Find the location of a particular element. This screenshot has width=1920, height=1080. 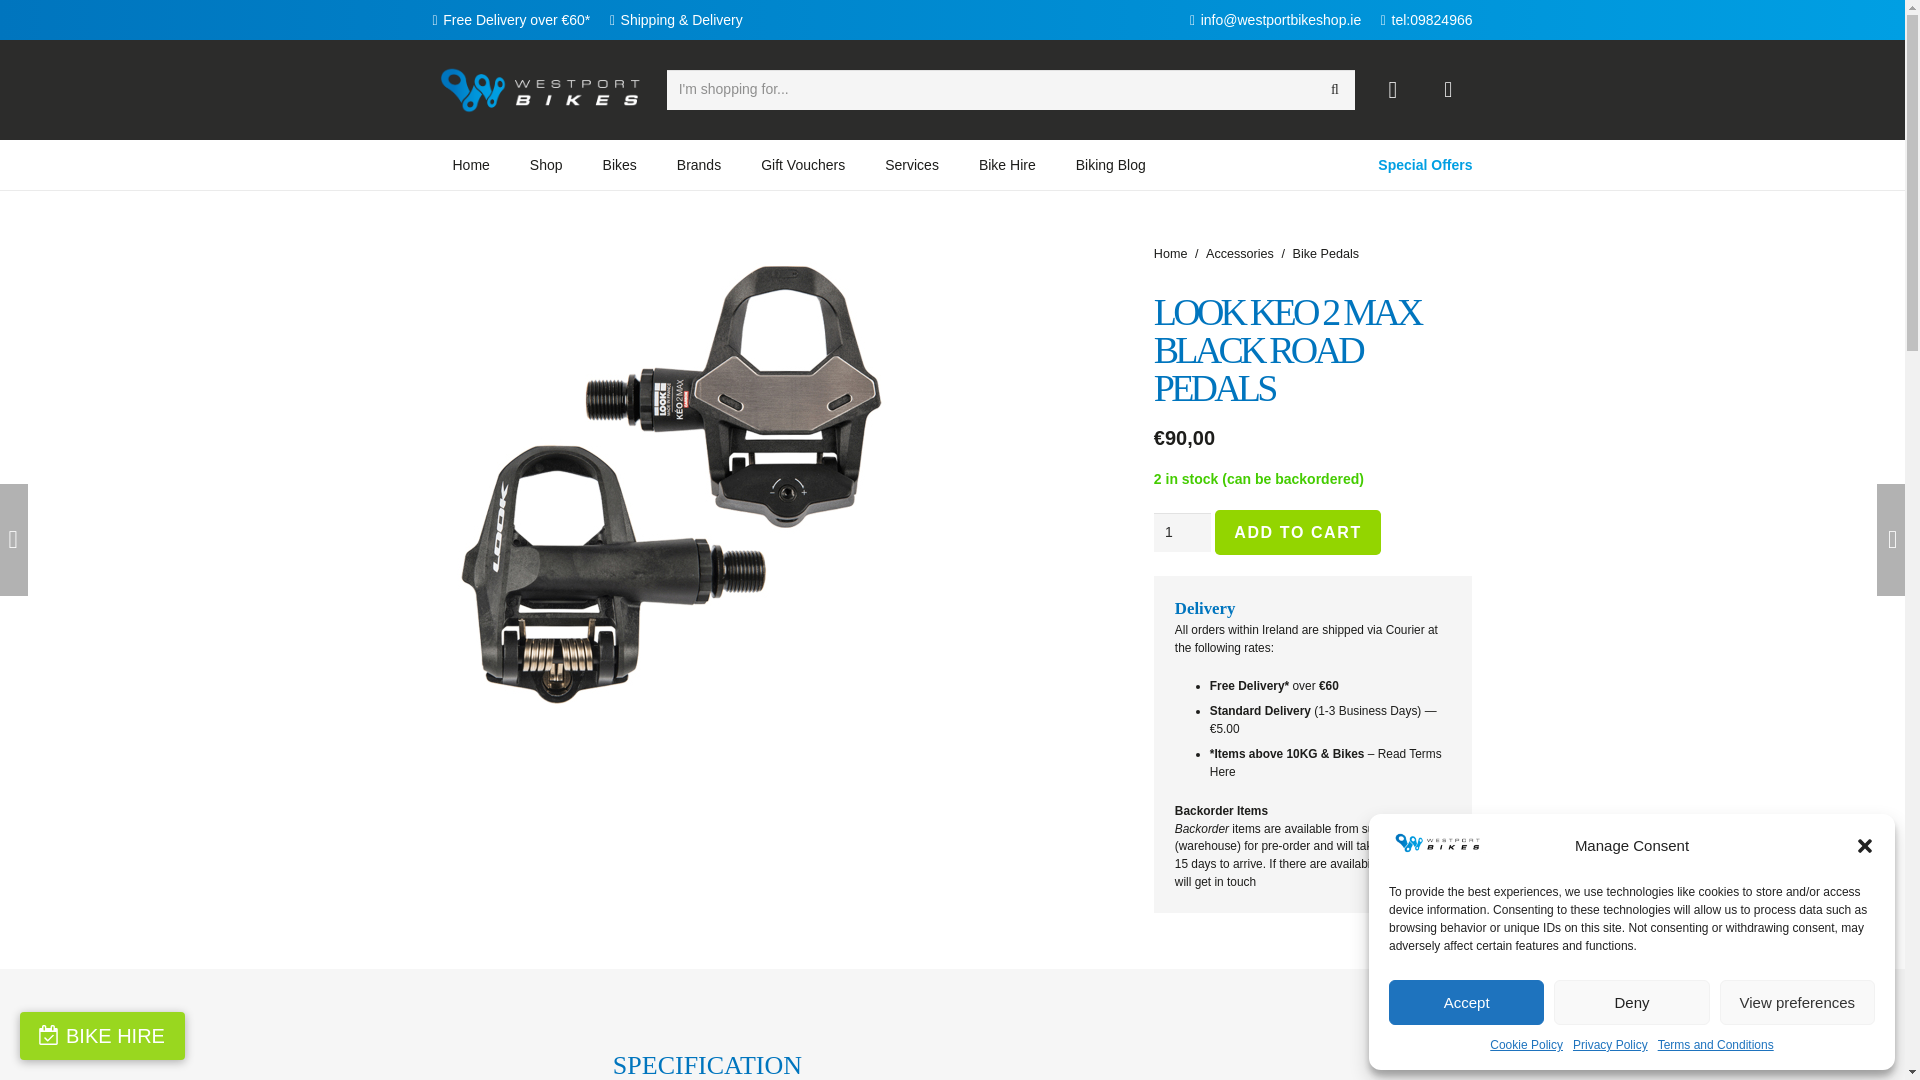

Look keo 2 max carbon pedals with keo grip cleat is located at coordinates (667, 481).